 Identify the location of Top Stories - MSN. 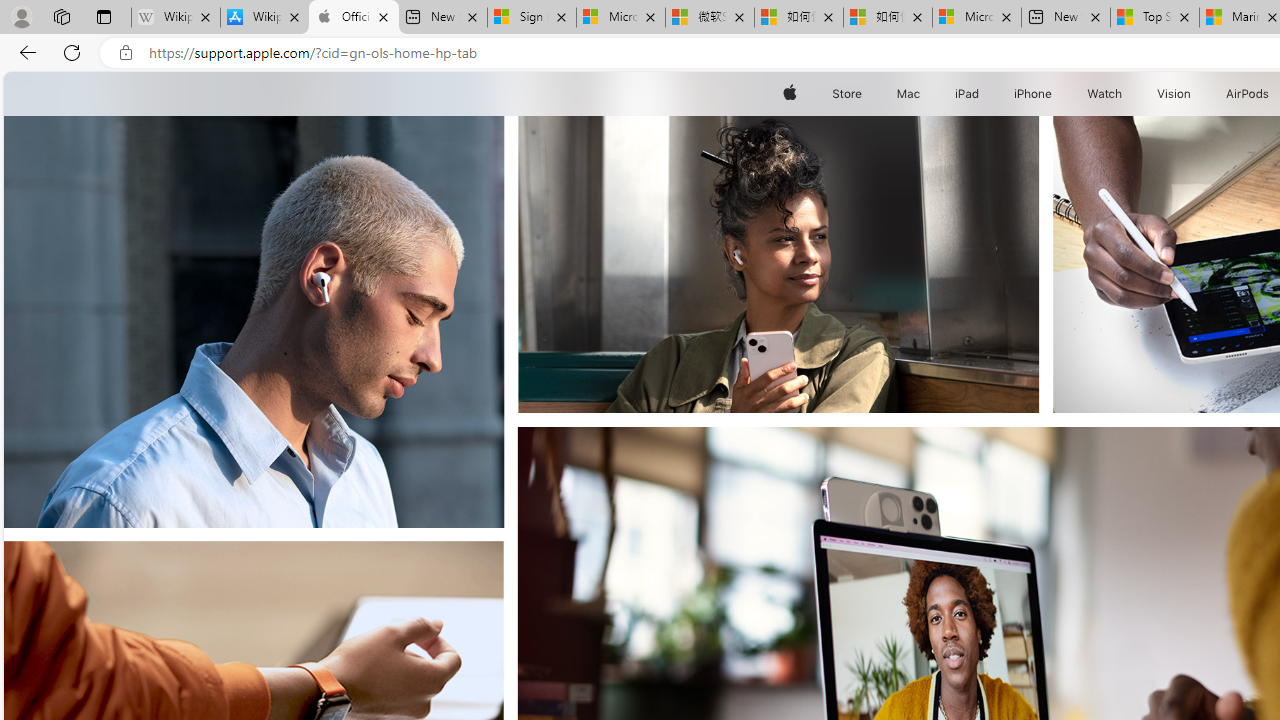
(1155, 18).